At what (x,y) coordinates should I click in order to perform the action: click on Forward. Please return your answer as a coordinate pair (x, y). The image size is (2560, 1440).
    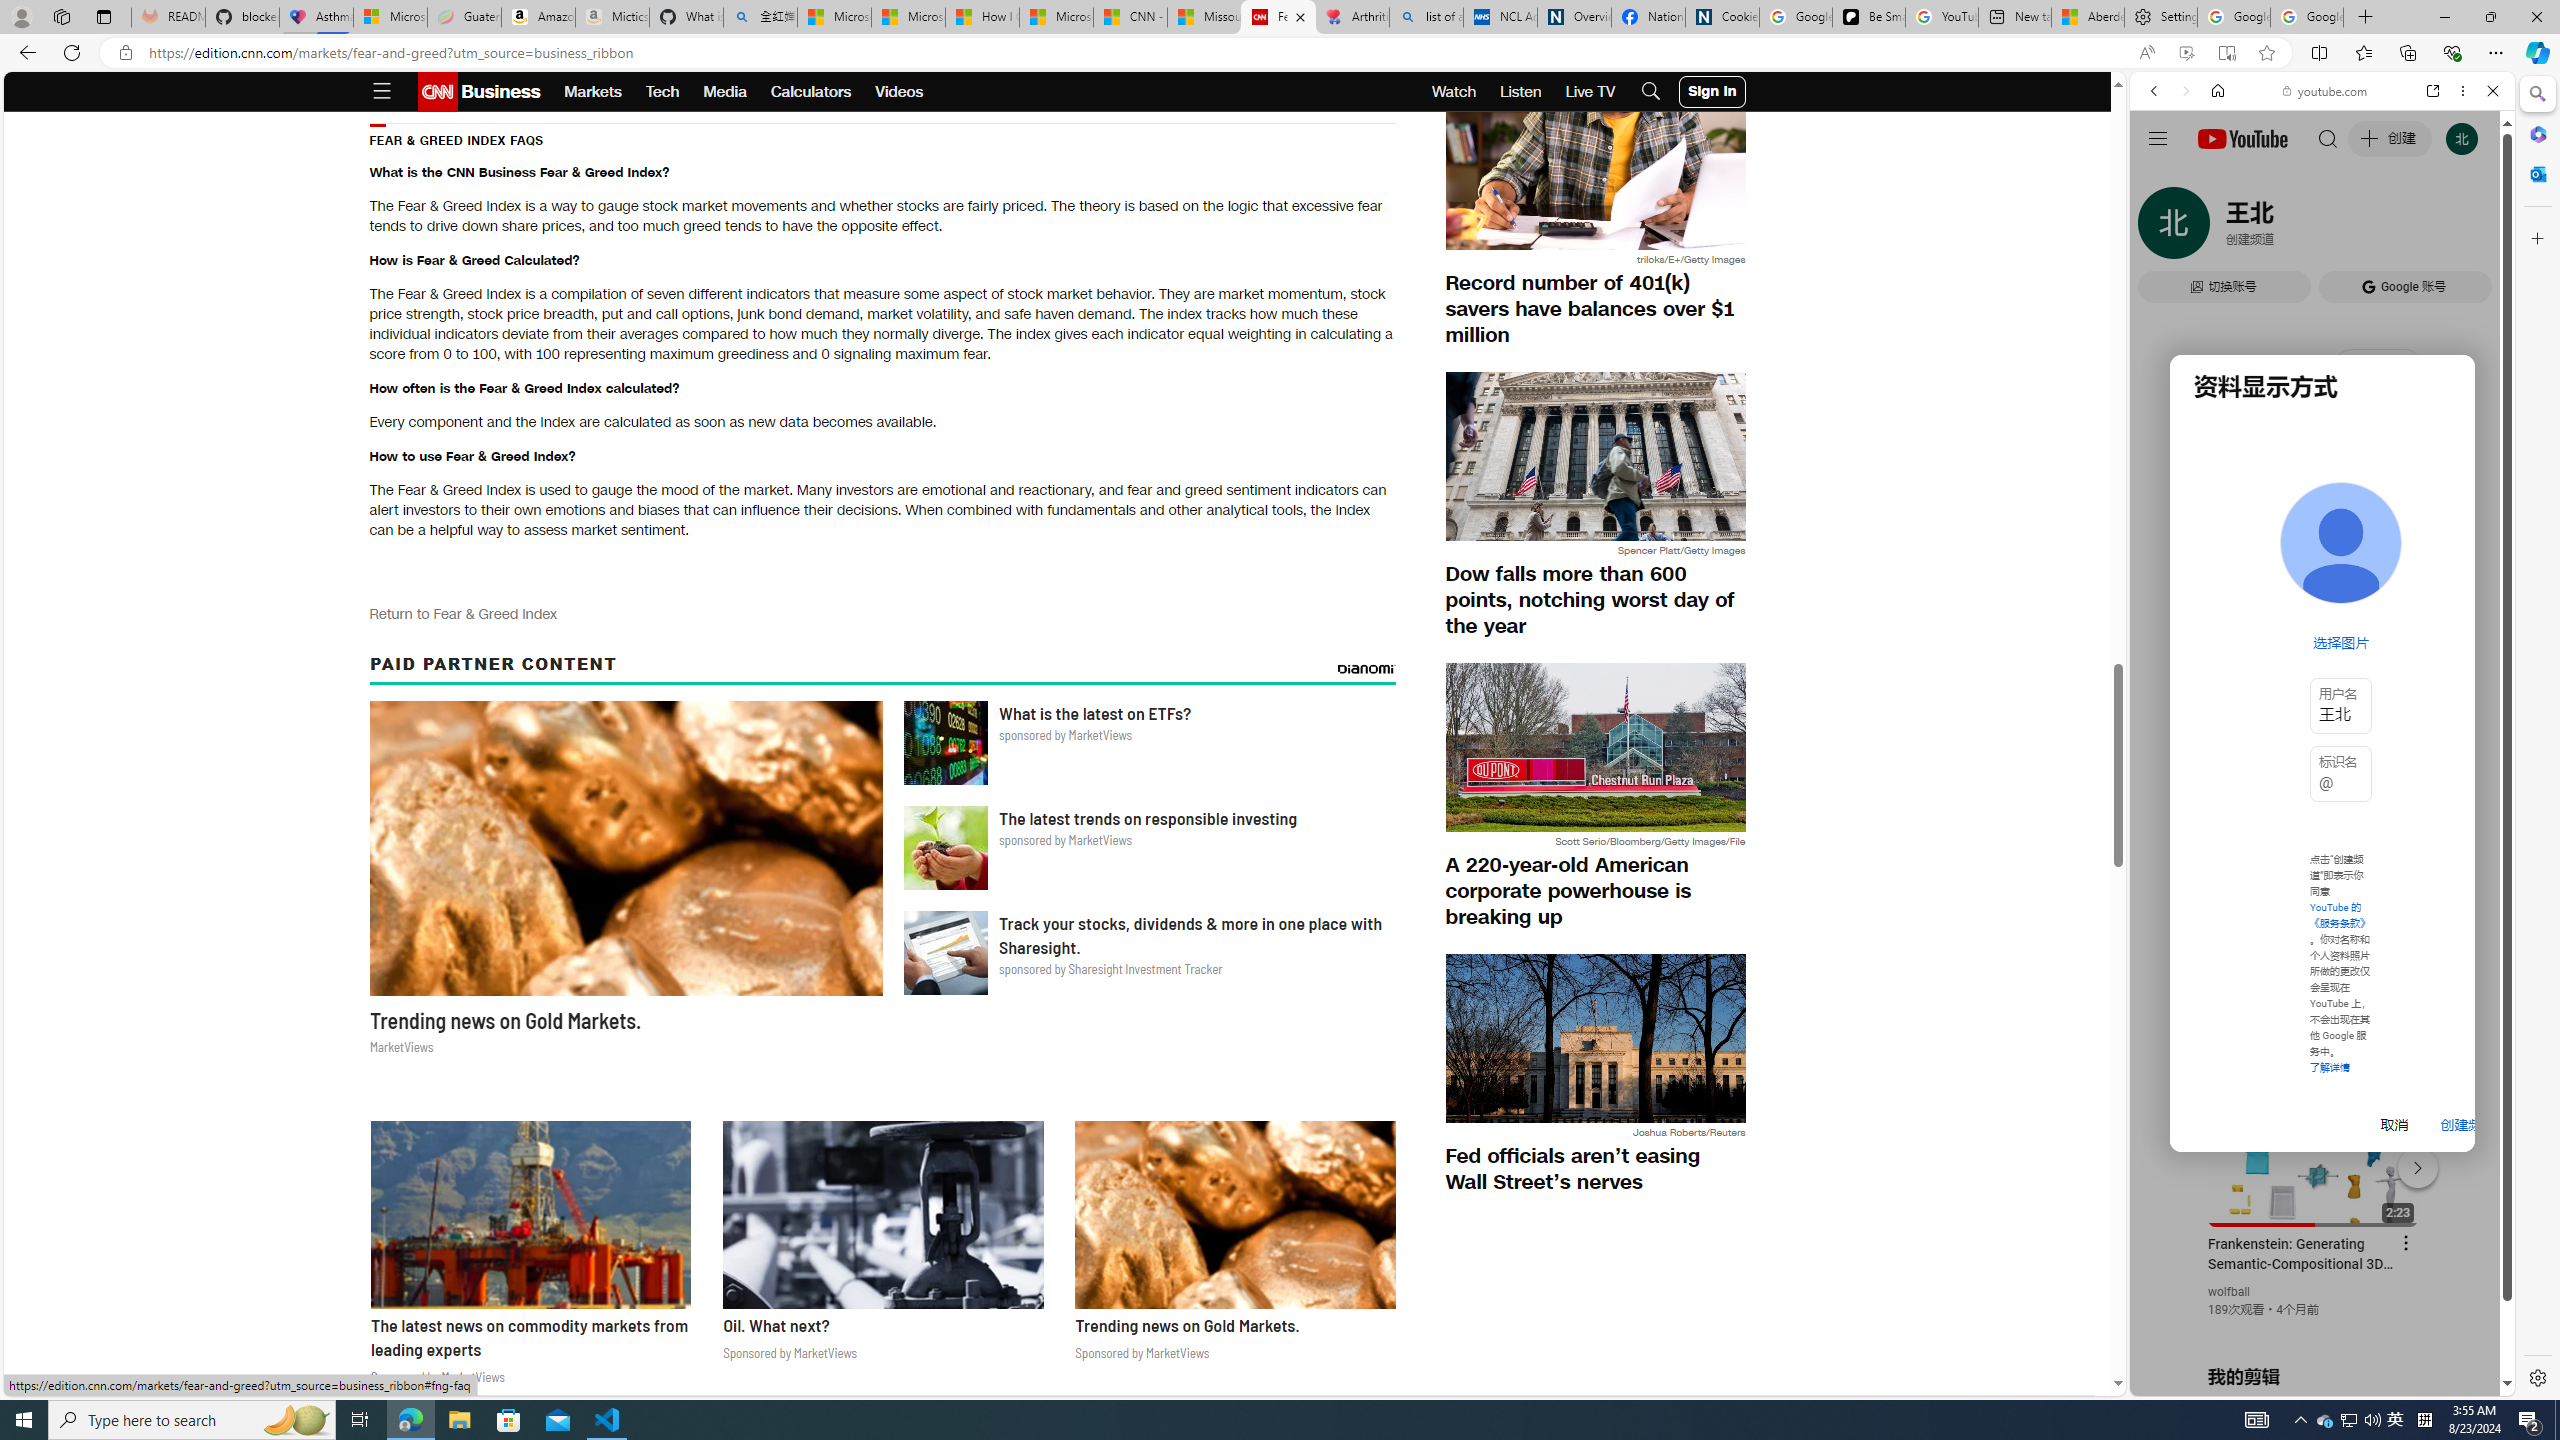
    Looking at the image, I should click on (2184, 90).